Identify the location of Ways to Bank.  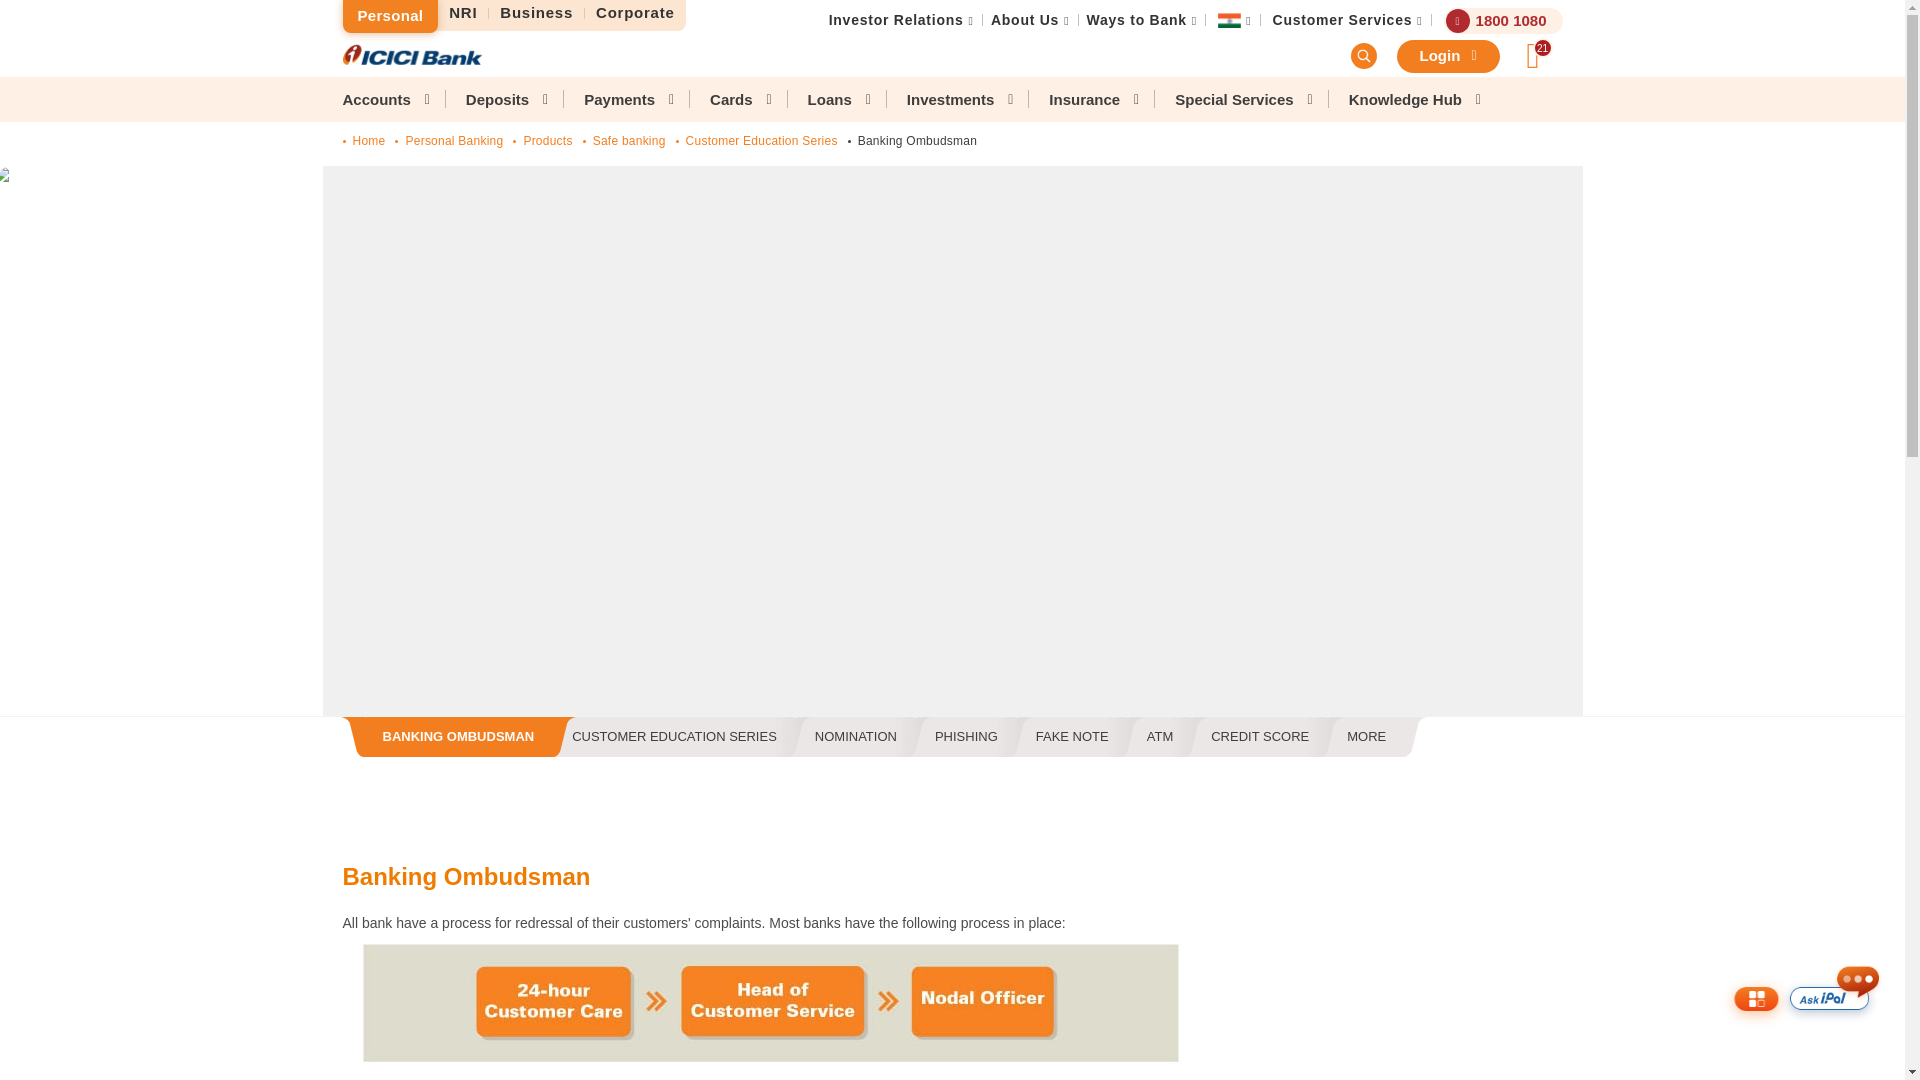
(1136, 20).